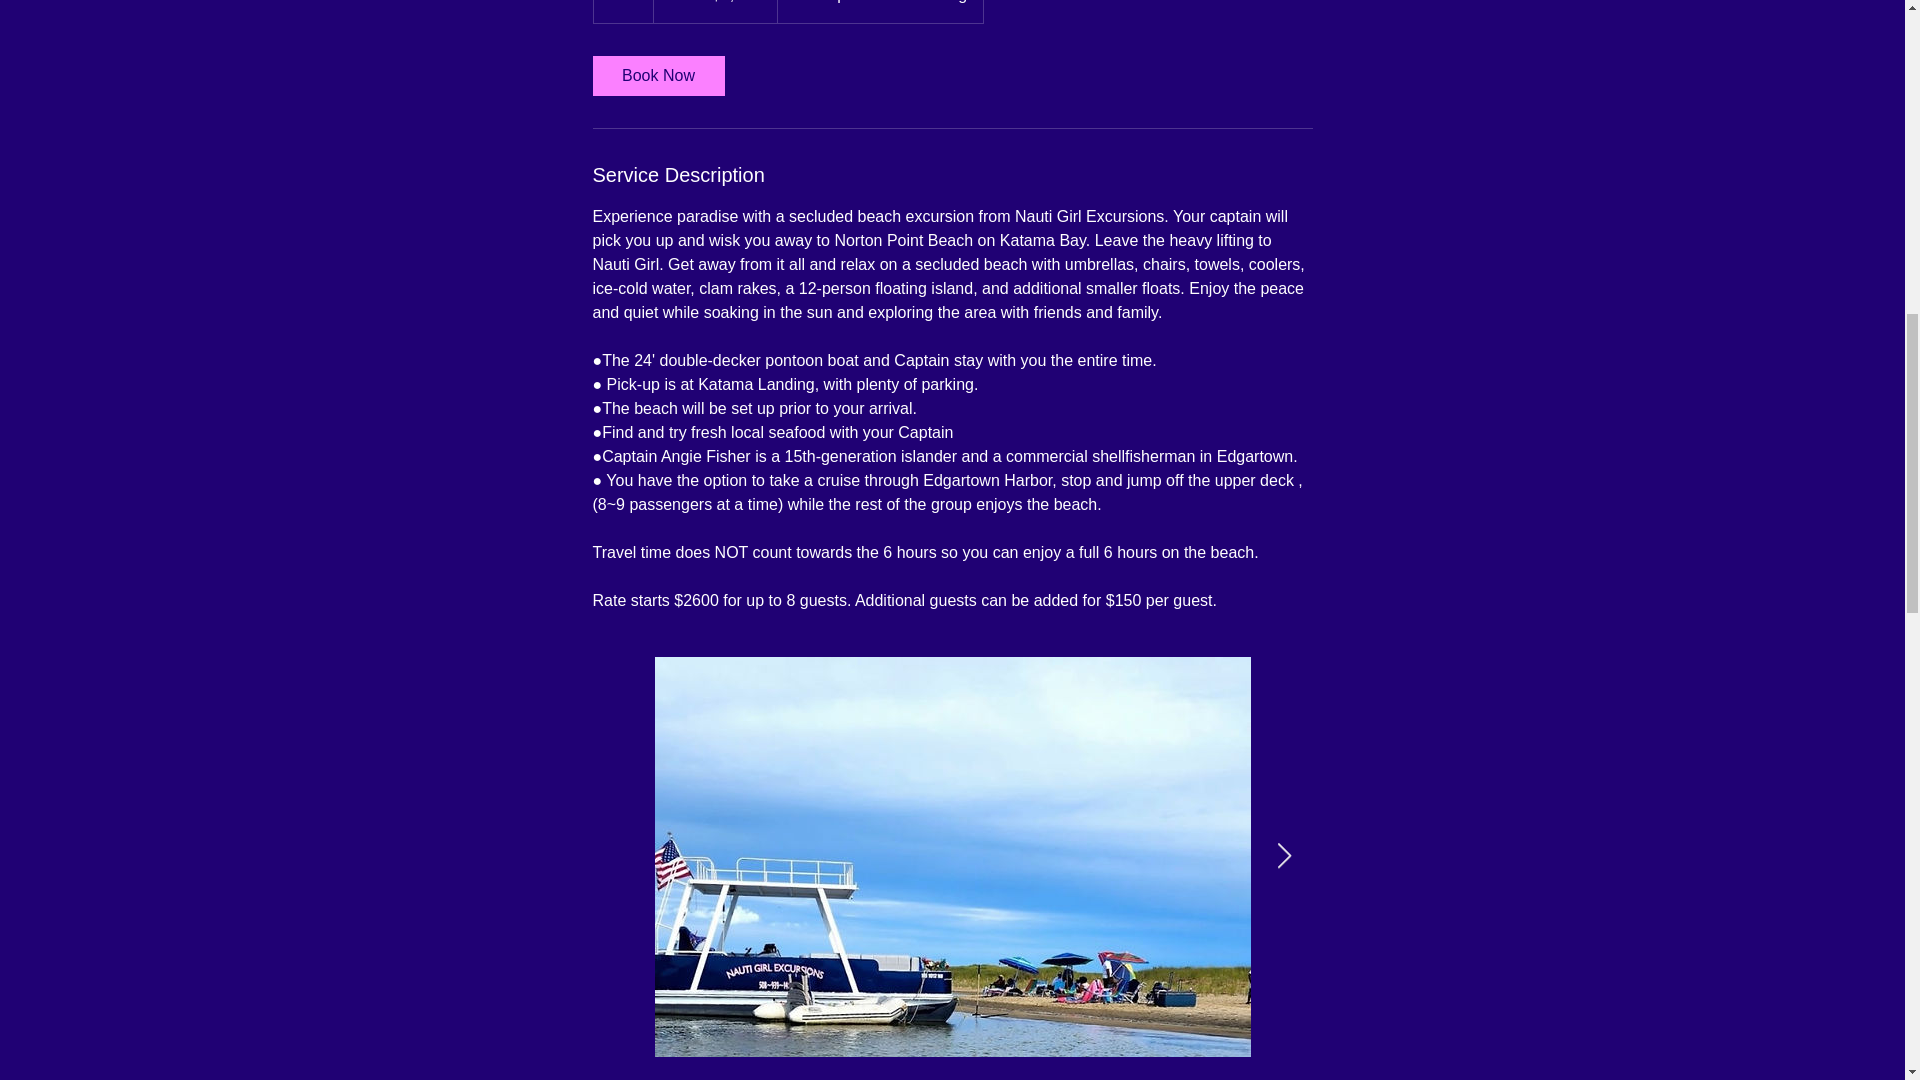  I want to click on Book Now, so click(657, 76).